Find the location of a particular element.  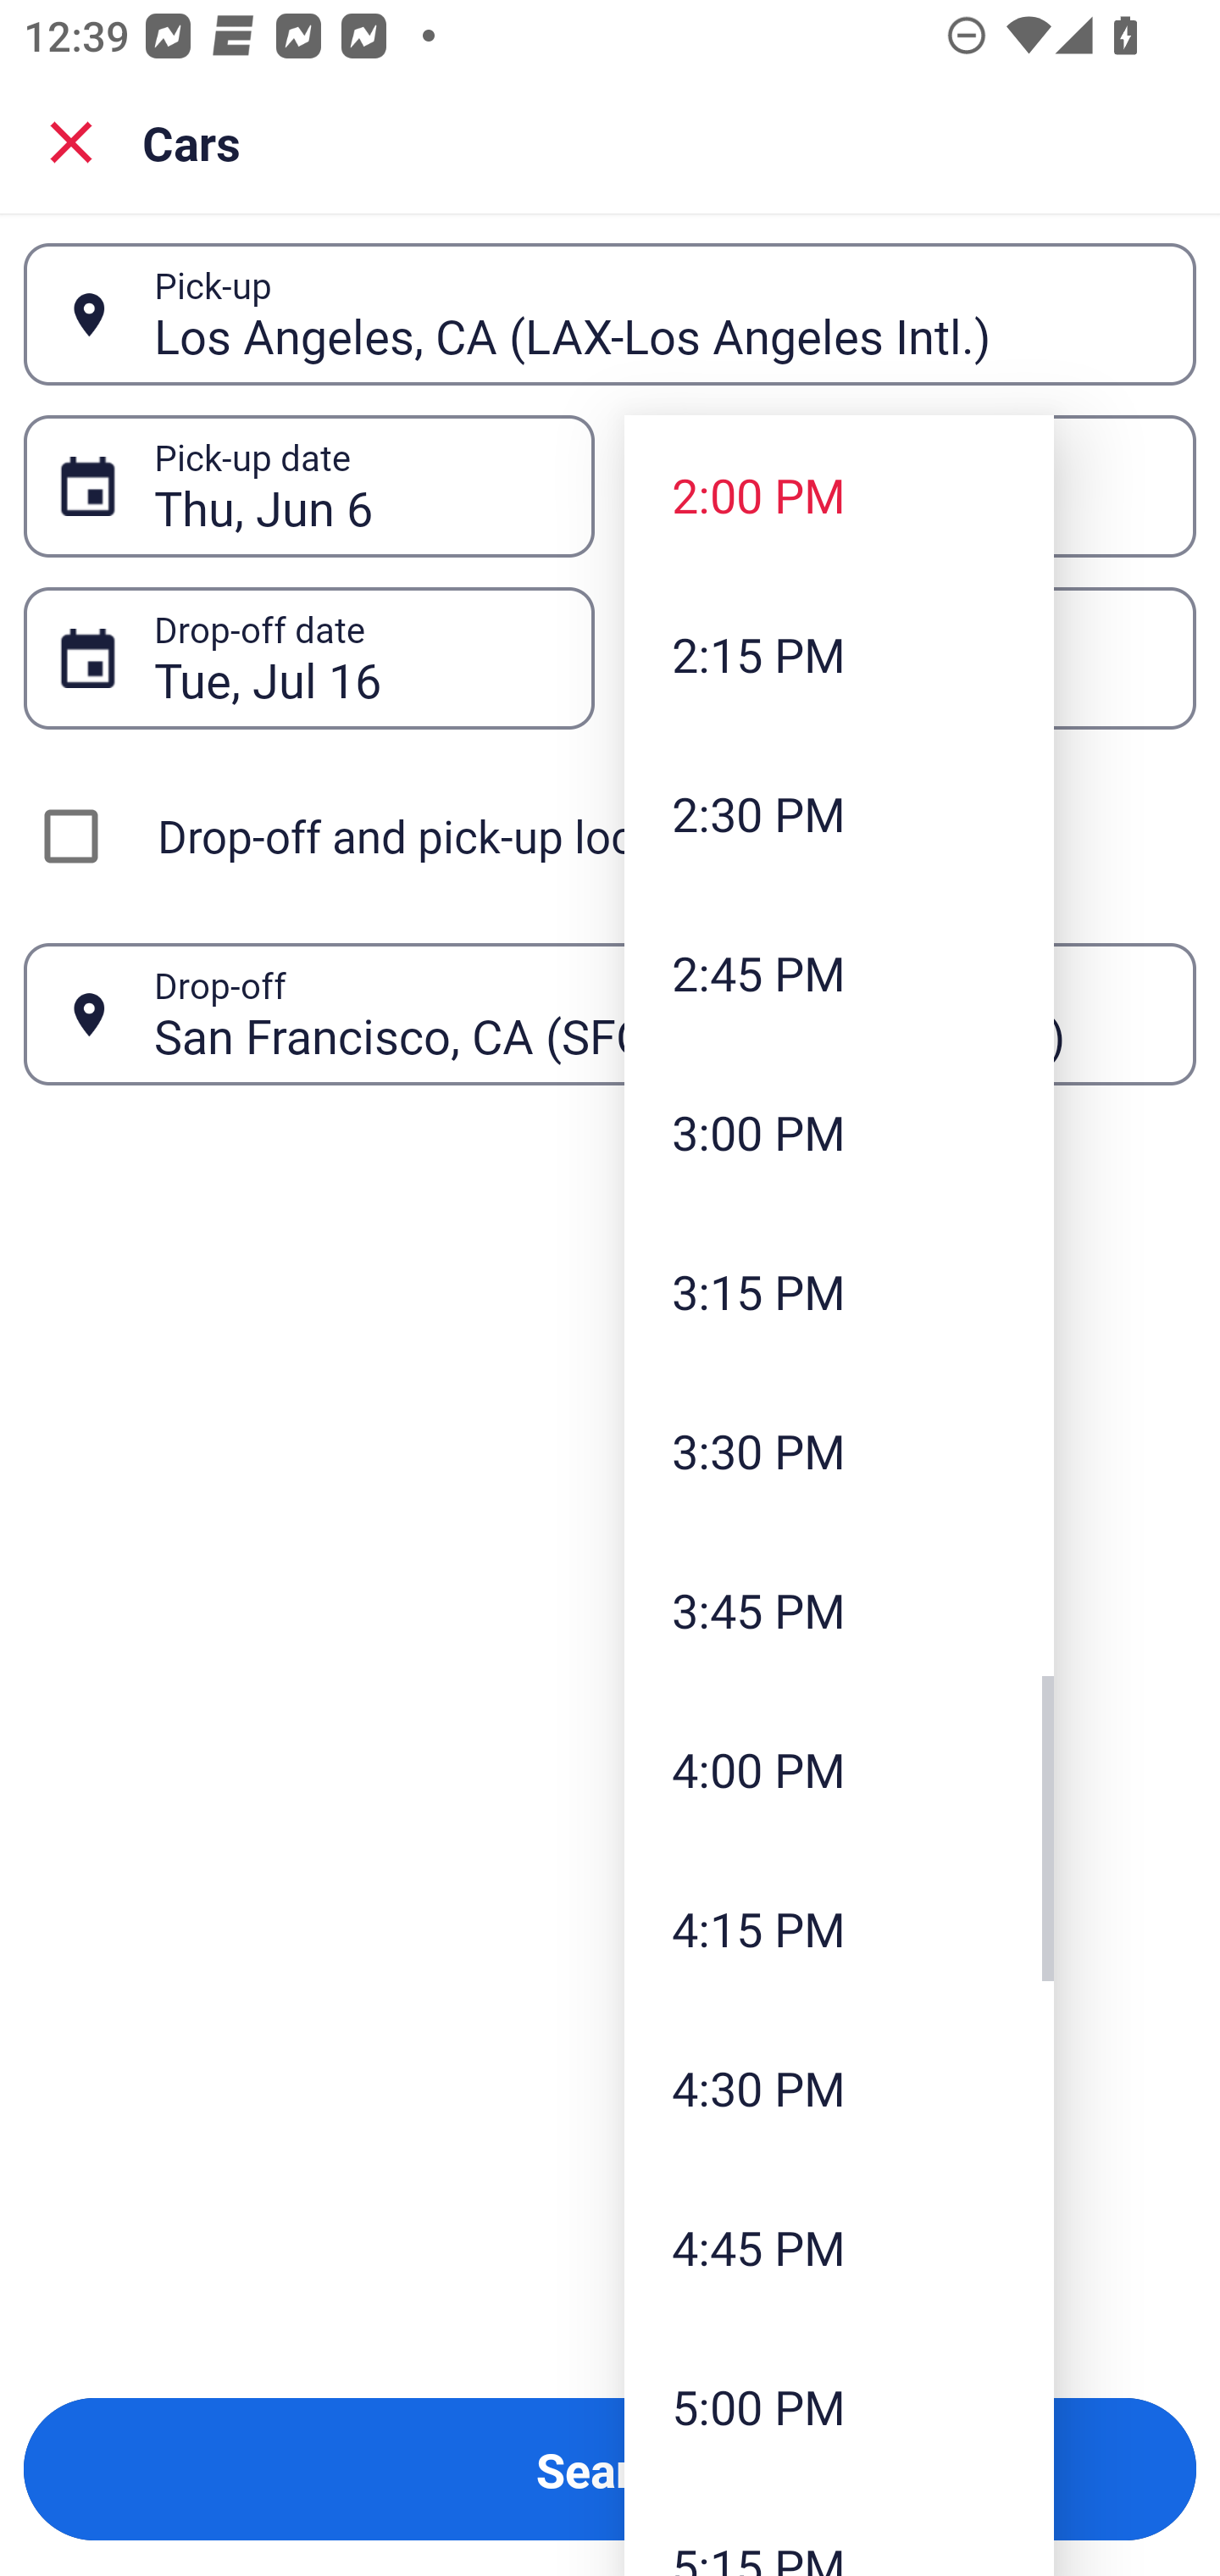

2:15 PM is located at coordinates (839, 654).